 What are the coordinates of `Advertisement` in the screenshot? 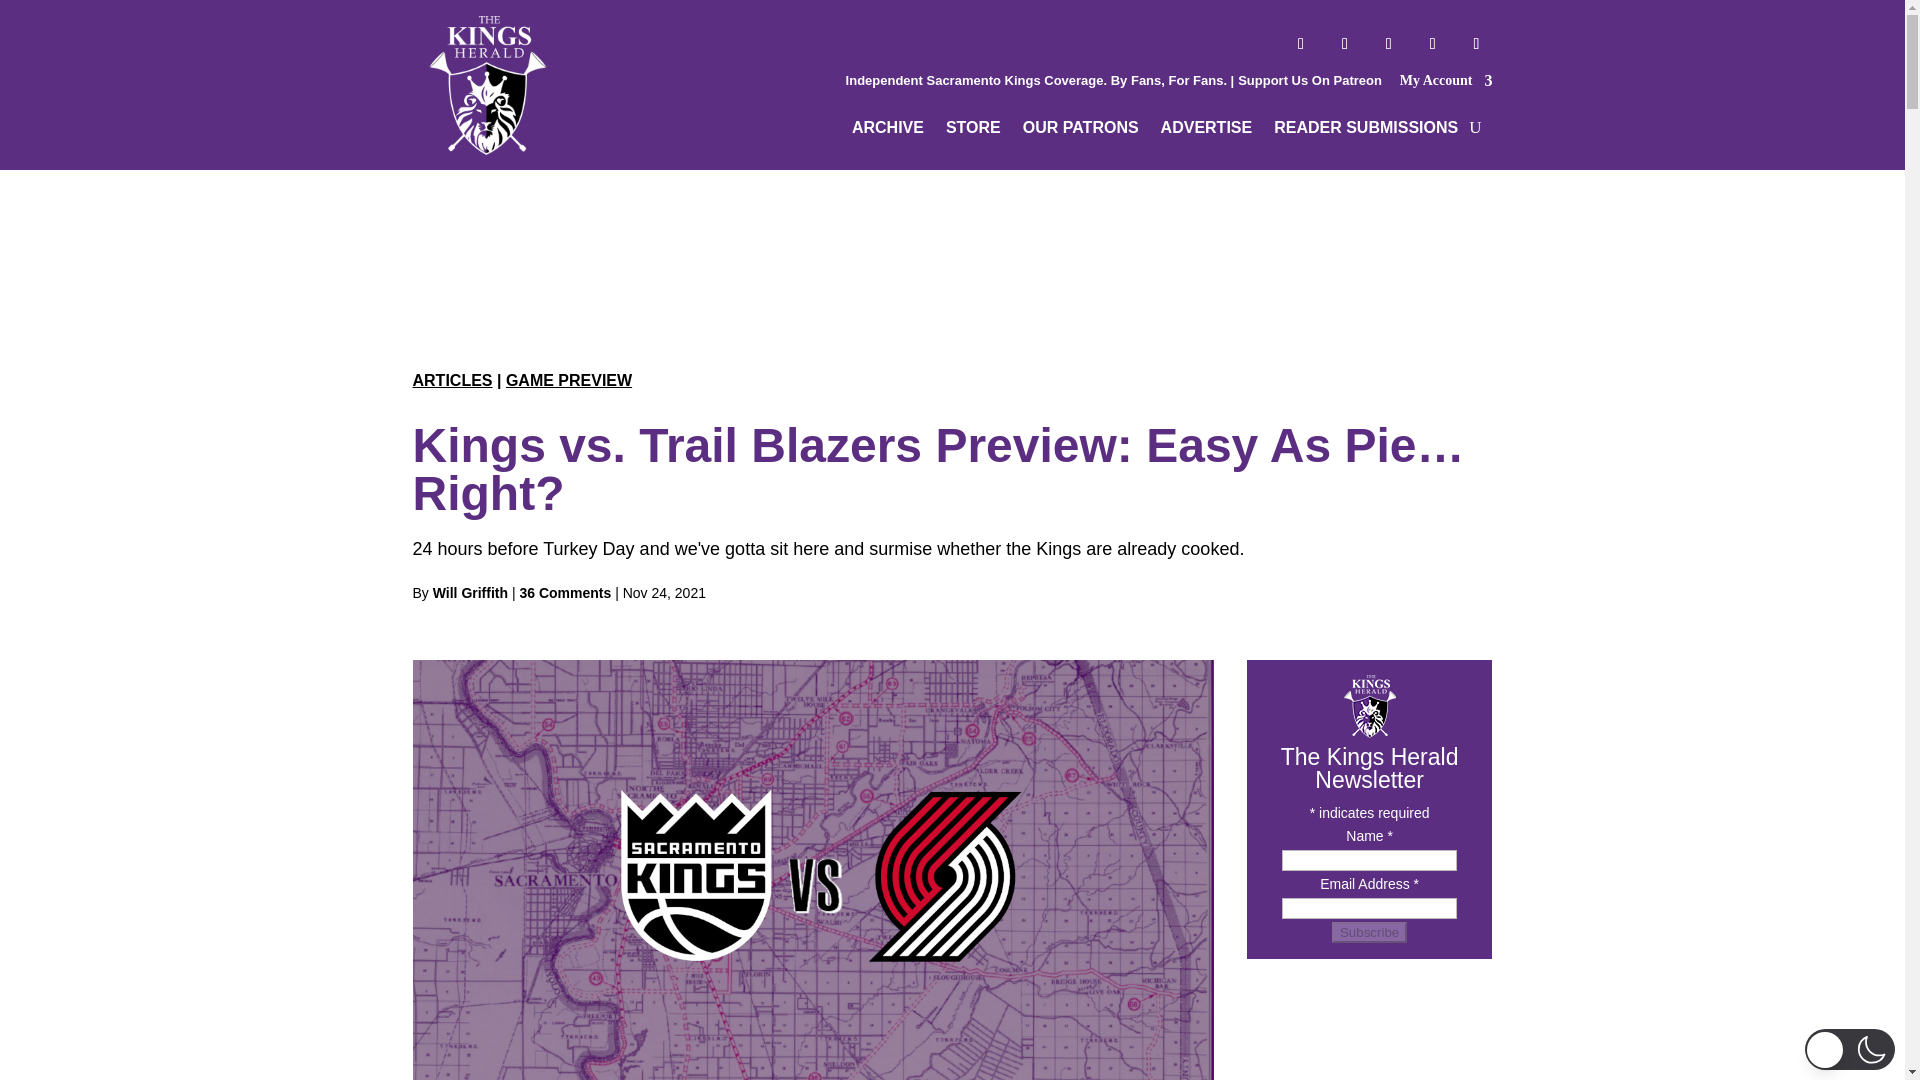 It's located at (951, 252).